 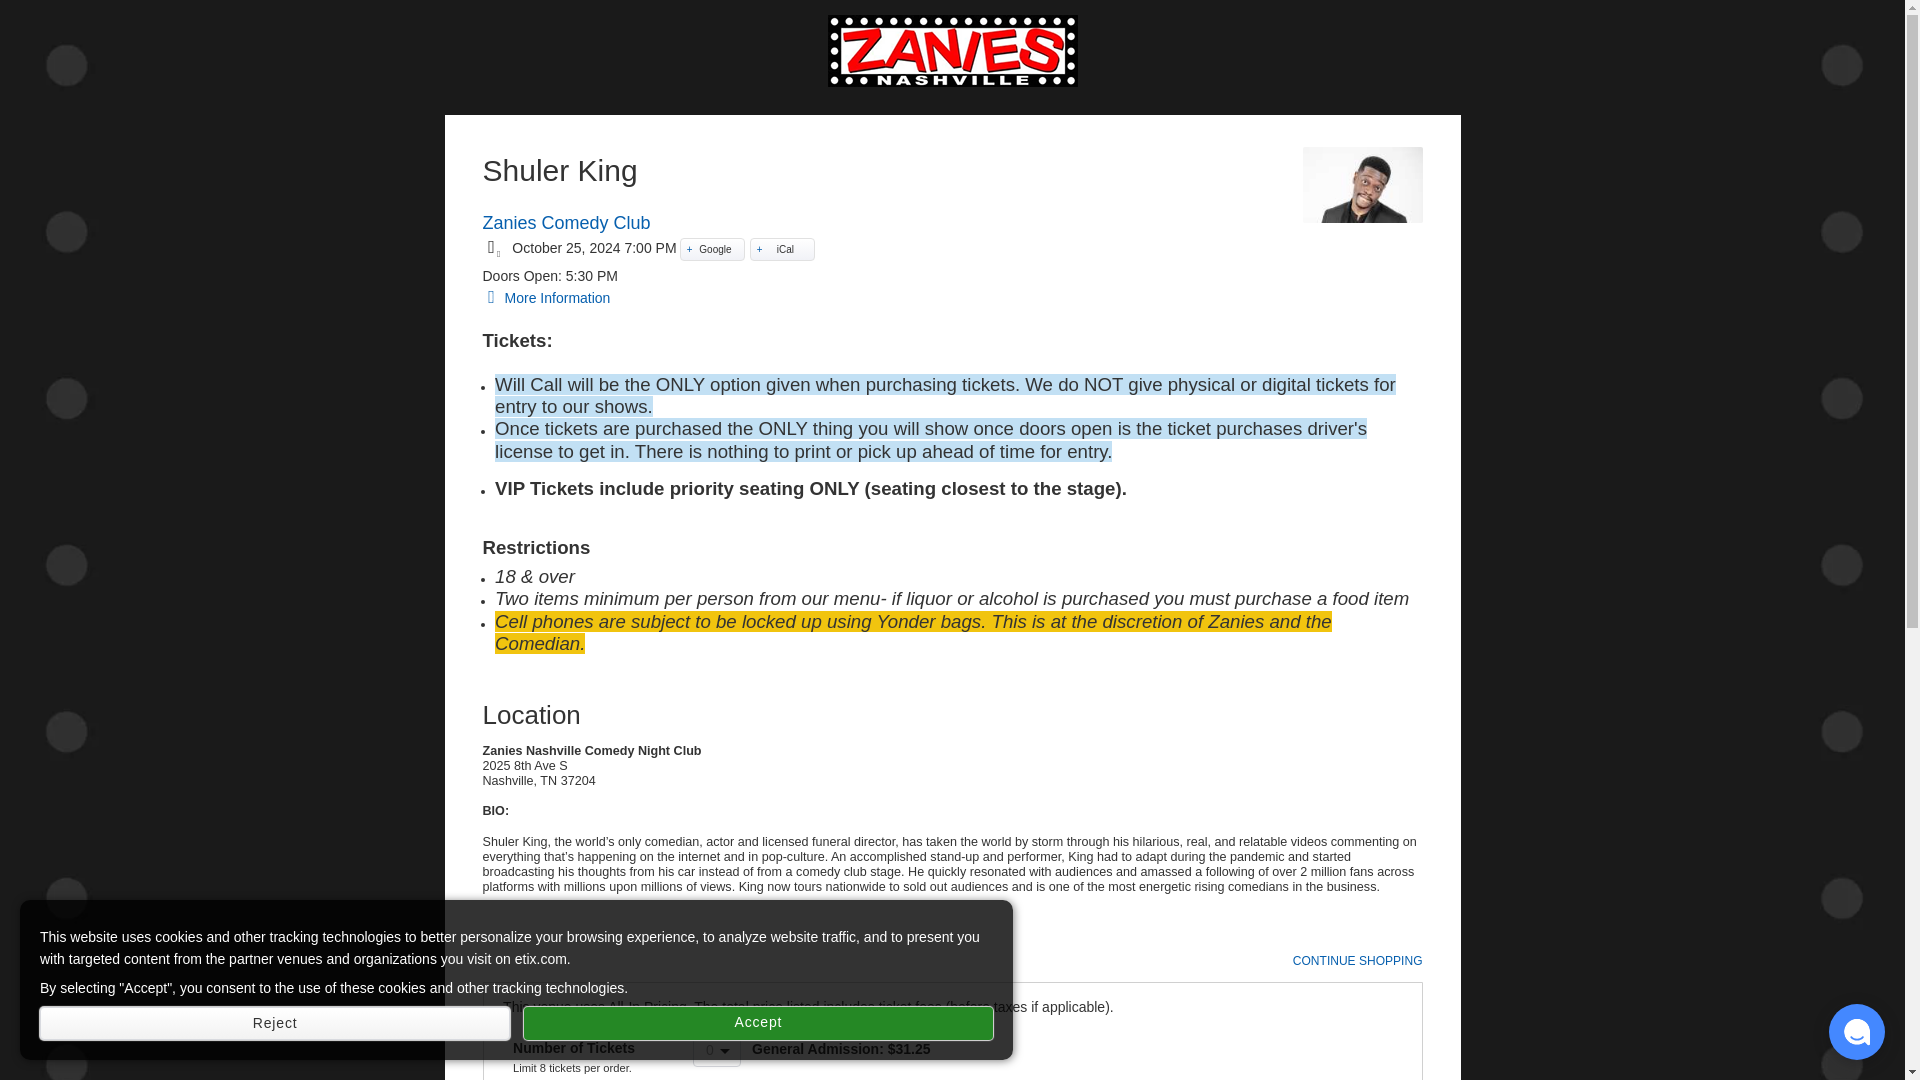 What do you see at coordinates (566, 222) in the screenshot?
I see `Zanies Comedy Club` at bounding box center [566, 222].